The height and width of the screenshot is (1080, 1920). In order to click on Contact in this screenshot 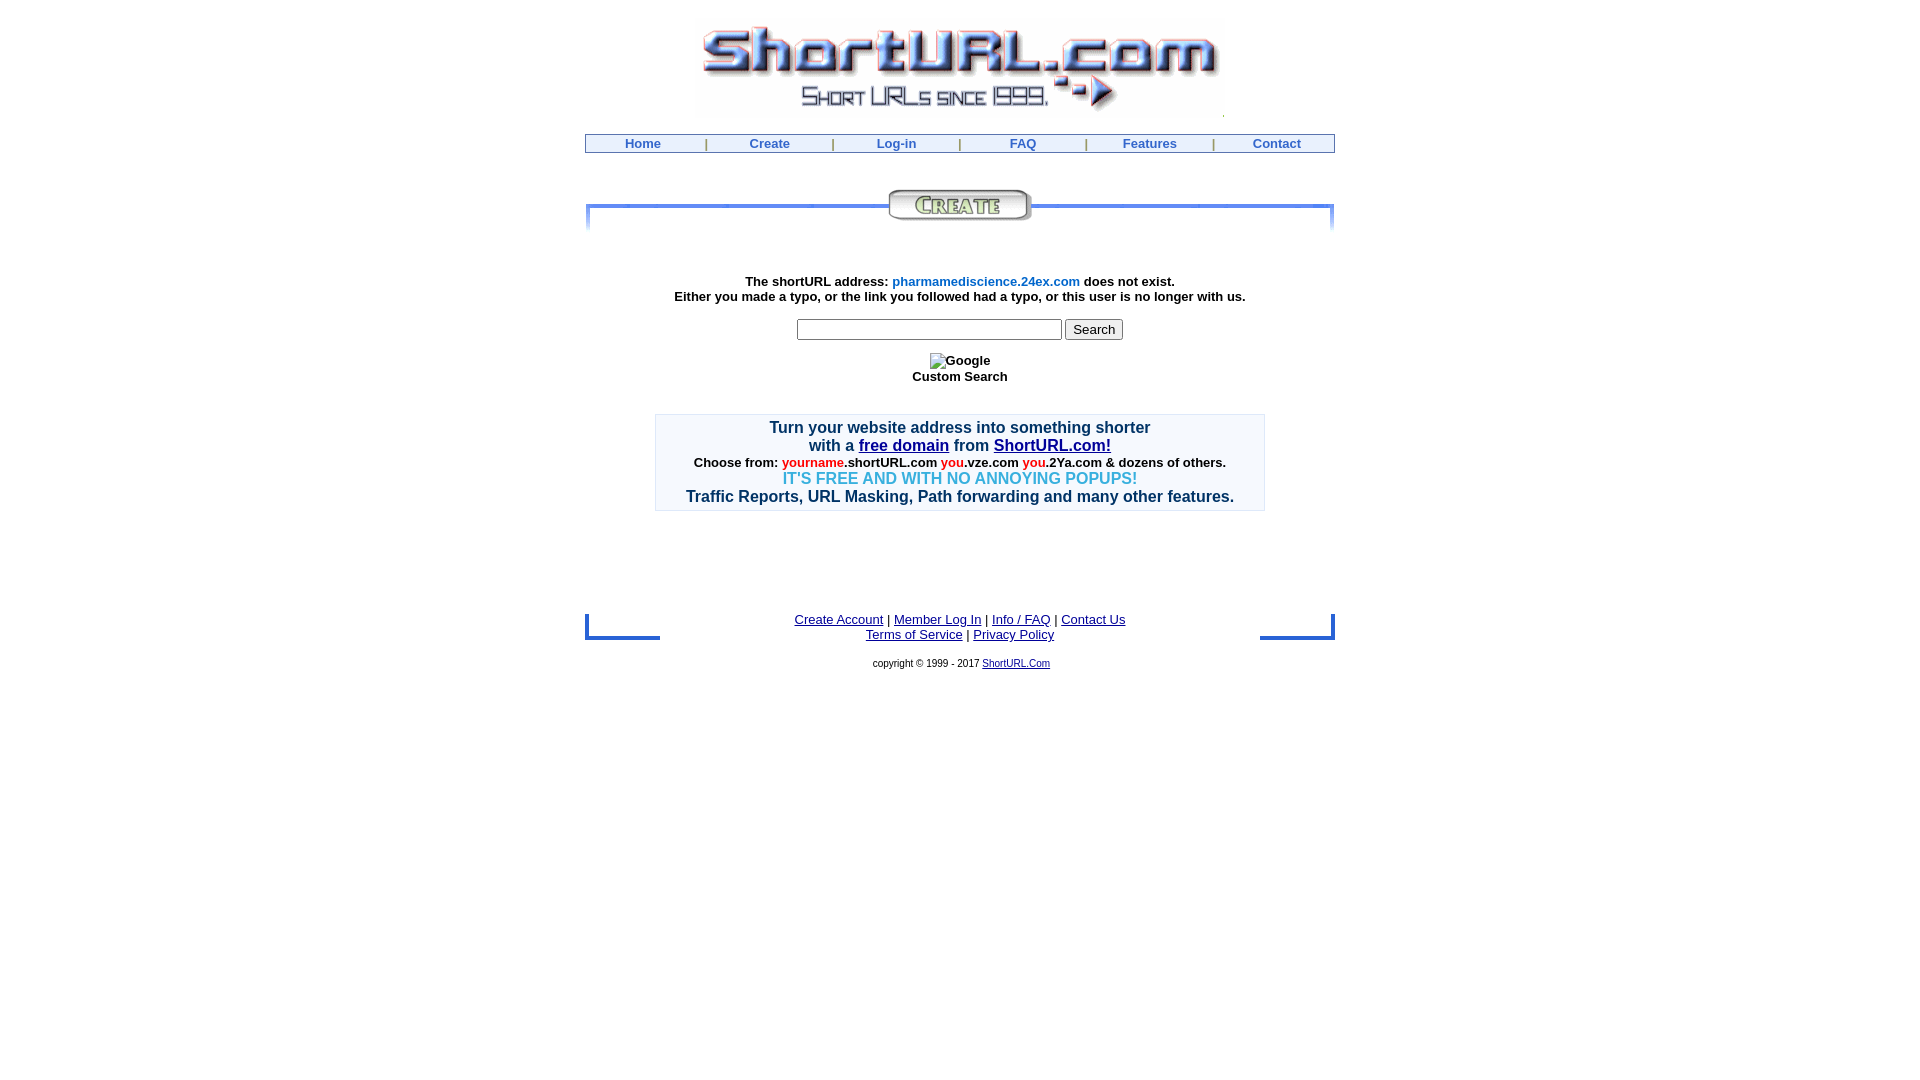, I will do `click(1277, 144)`.